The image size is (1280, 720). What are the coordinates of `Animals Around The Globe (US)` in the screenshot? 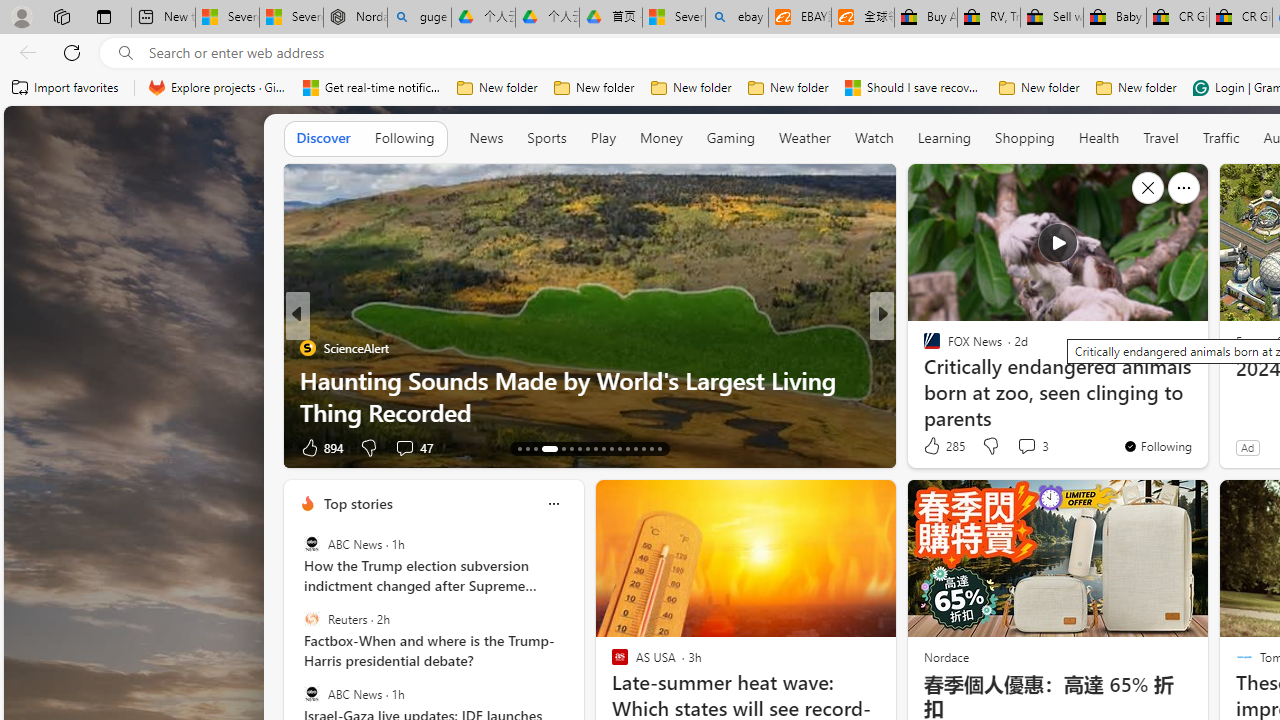 It's located at (923, 380).